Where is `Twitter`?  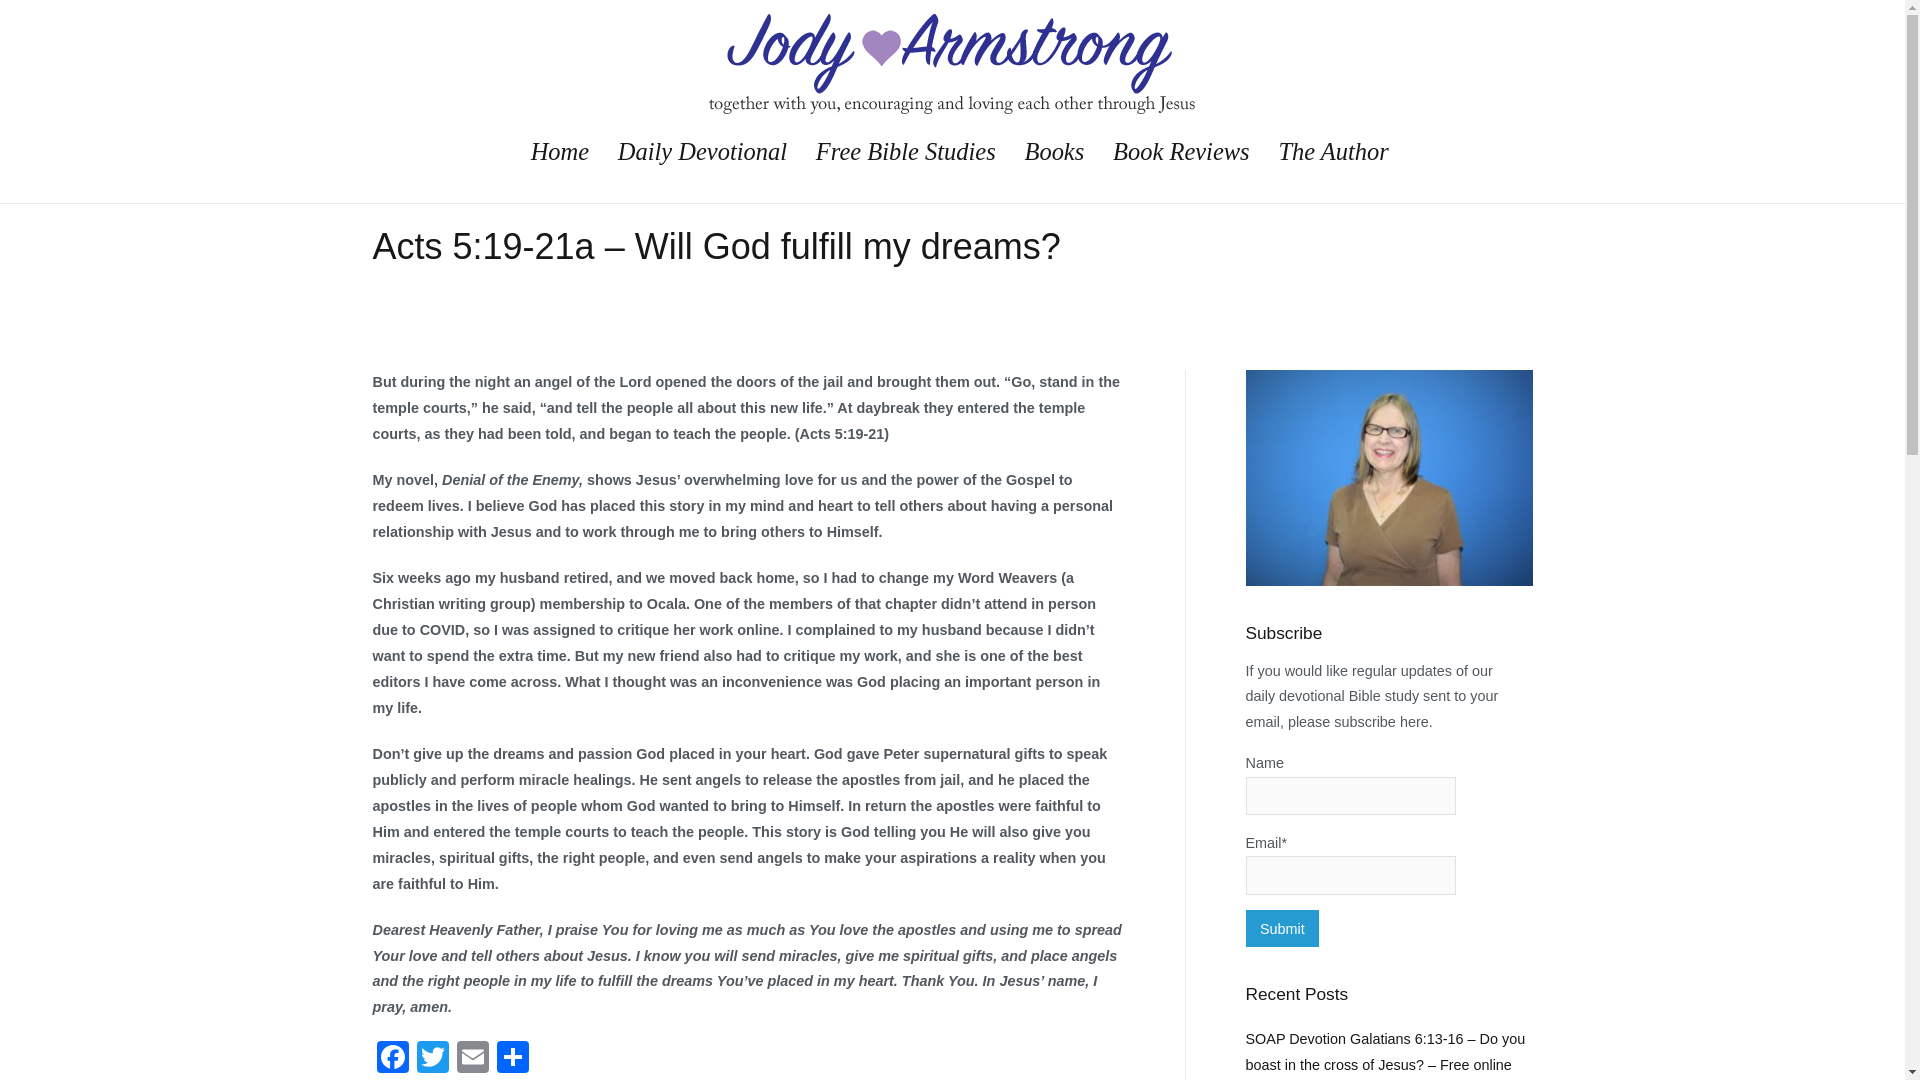 Twitter is located at coordinates (432, 1059).